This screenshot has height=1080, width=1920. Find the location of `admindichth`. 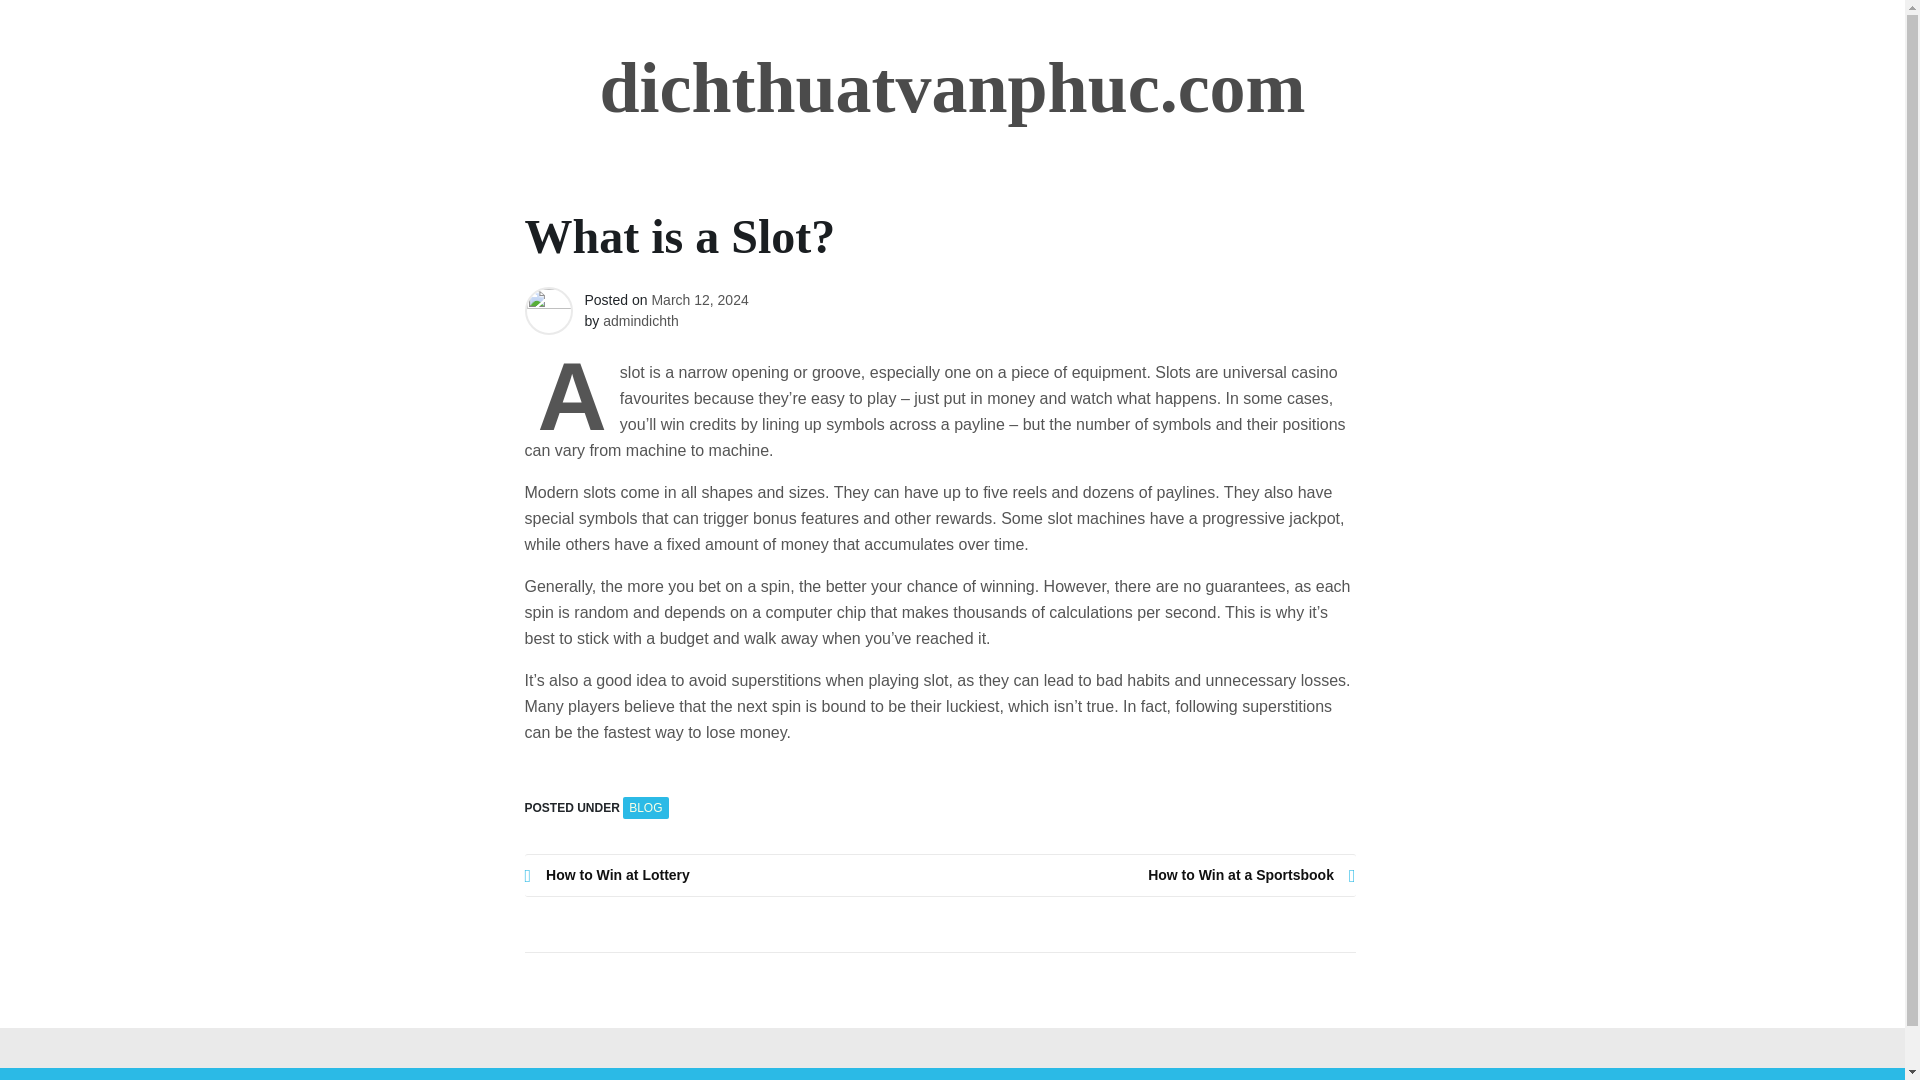

admindichth is located at coordinates (640, 321).